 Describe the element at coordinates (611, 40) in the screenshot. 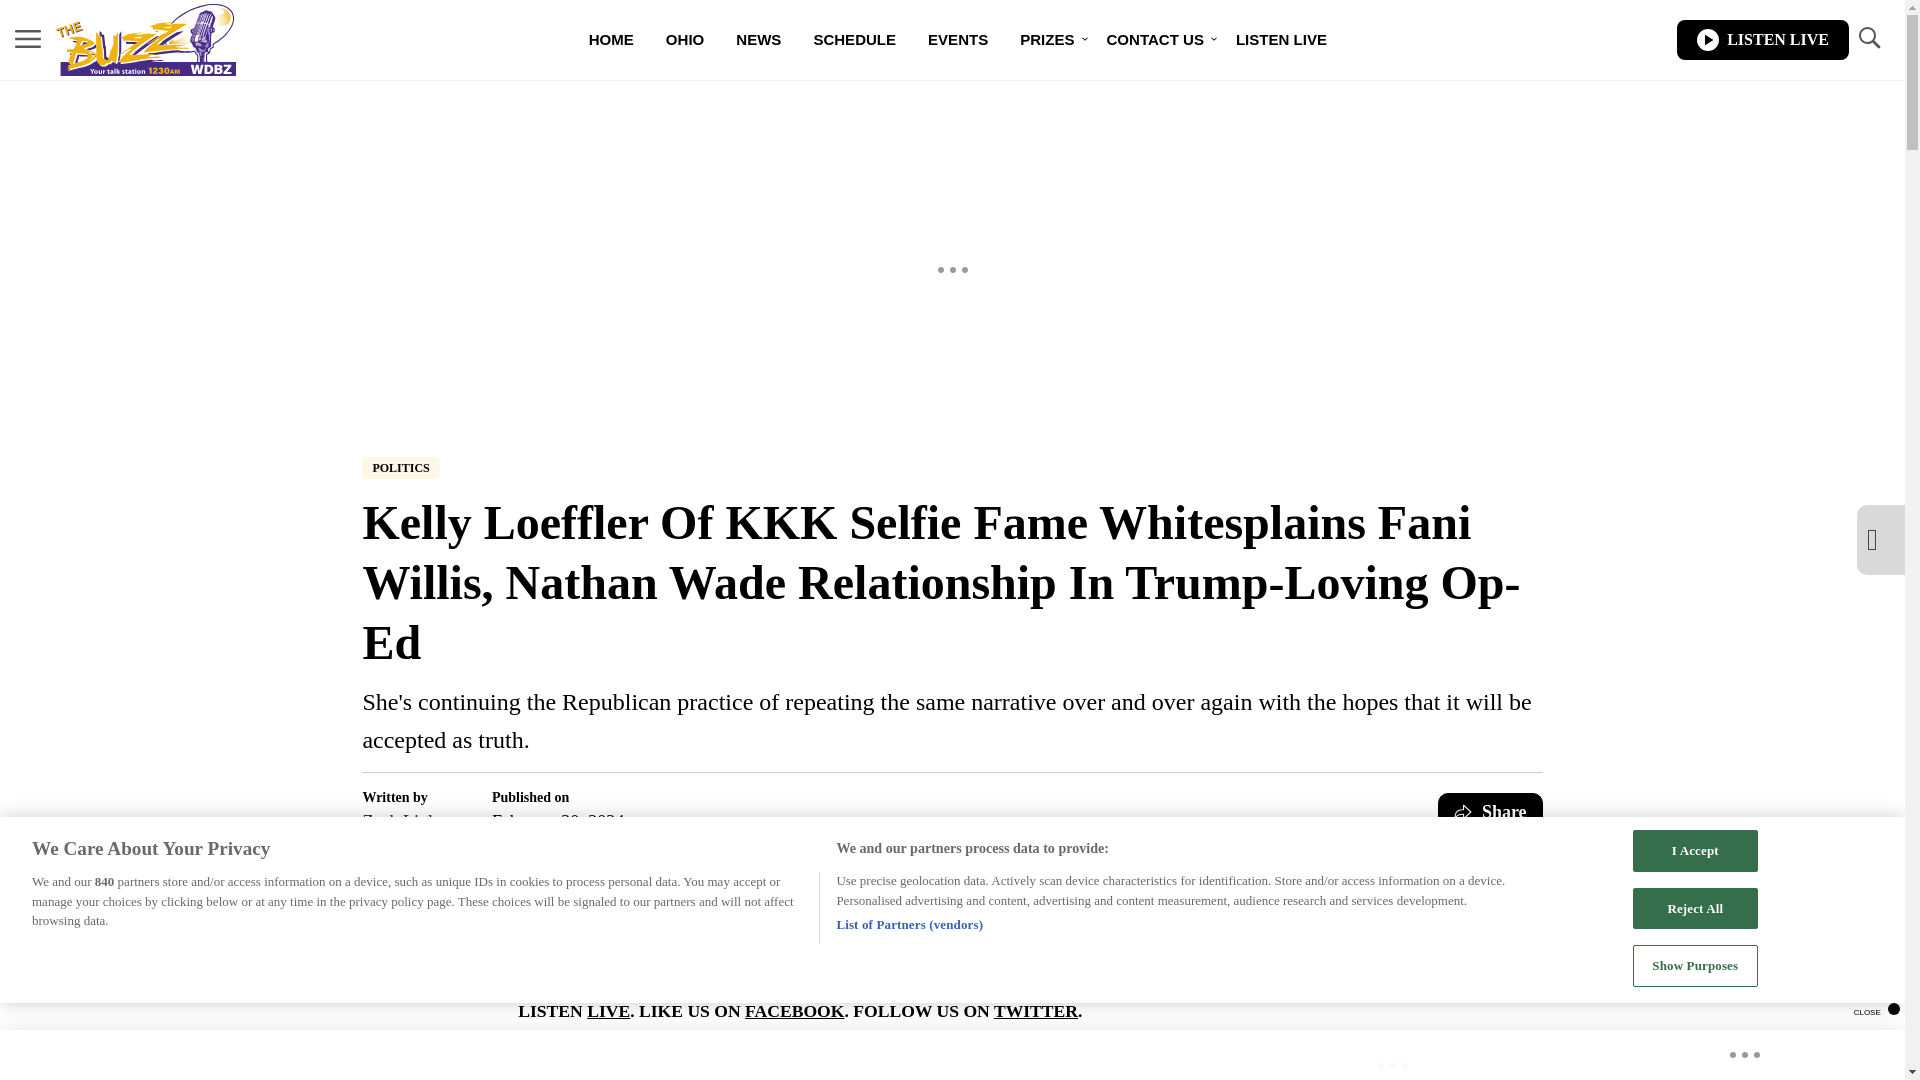

I see `HOME` at that location.